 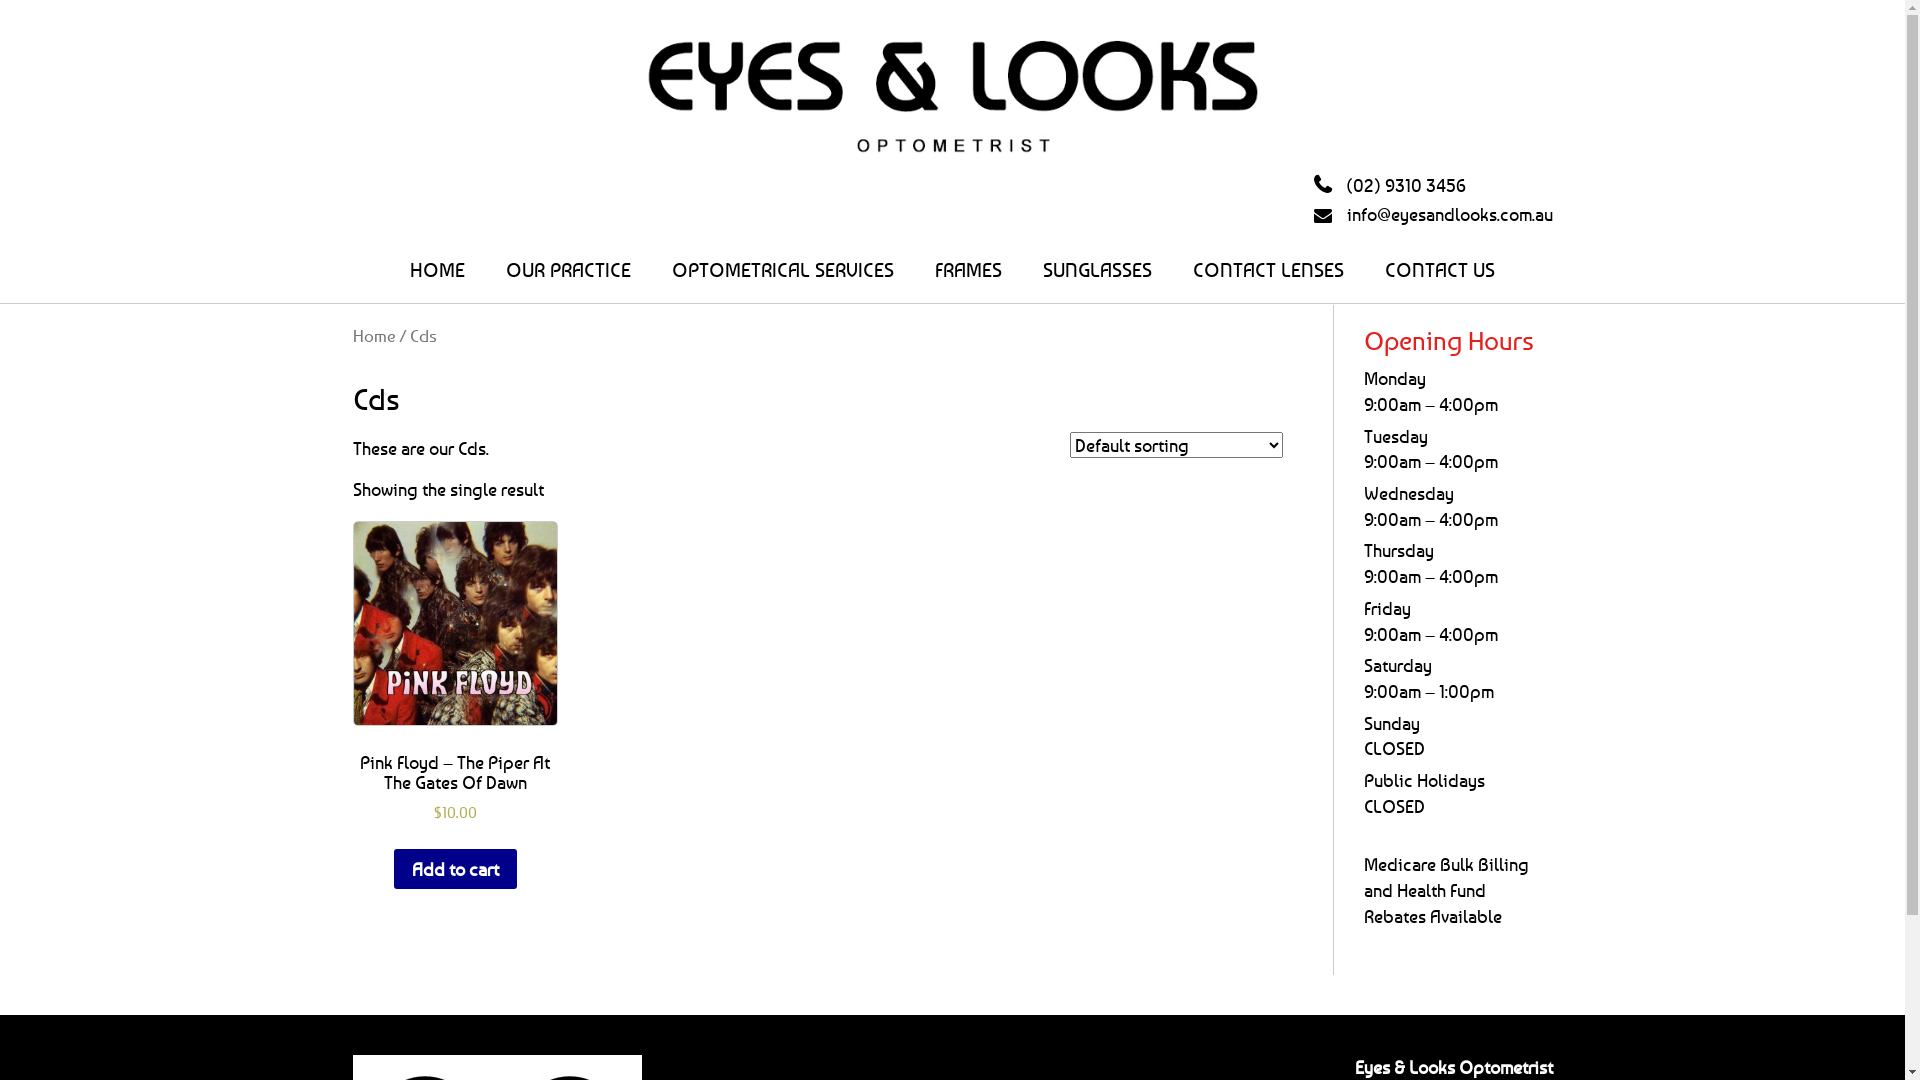 I want to click on CONTACT US, so click(x=1440, y=270).